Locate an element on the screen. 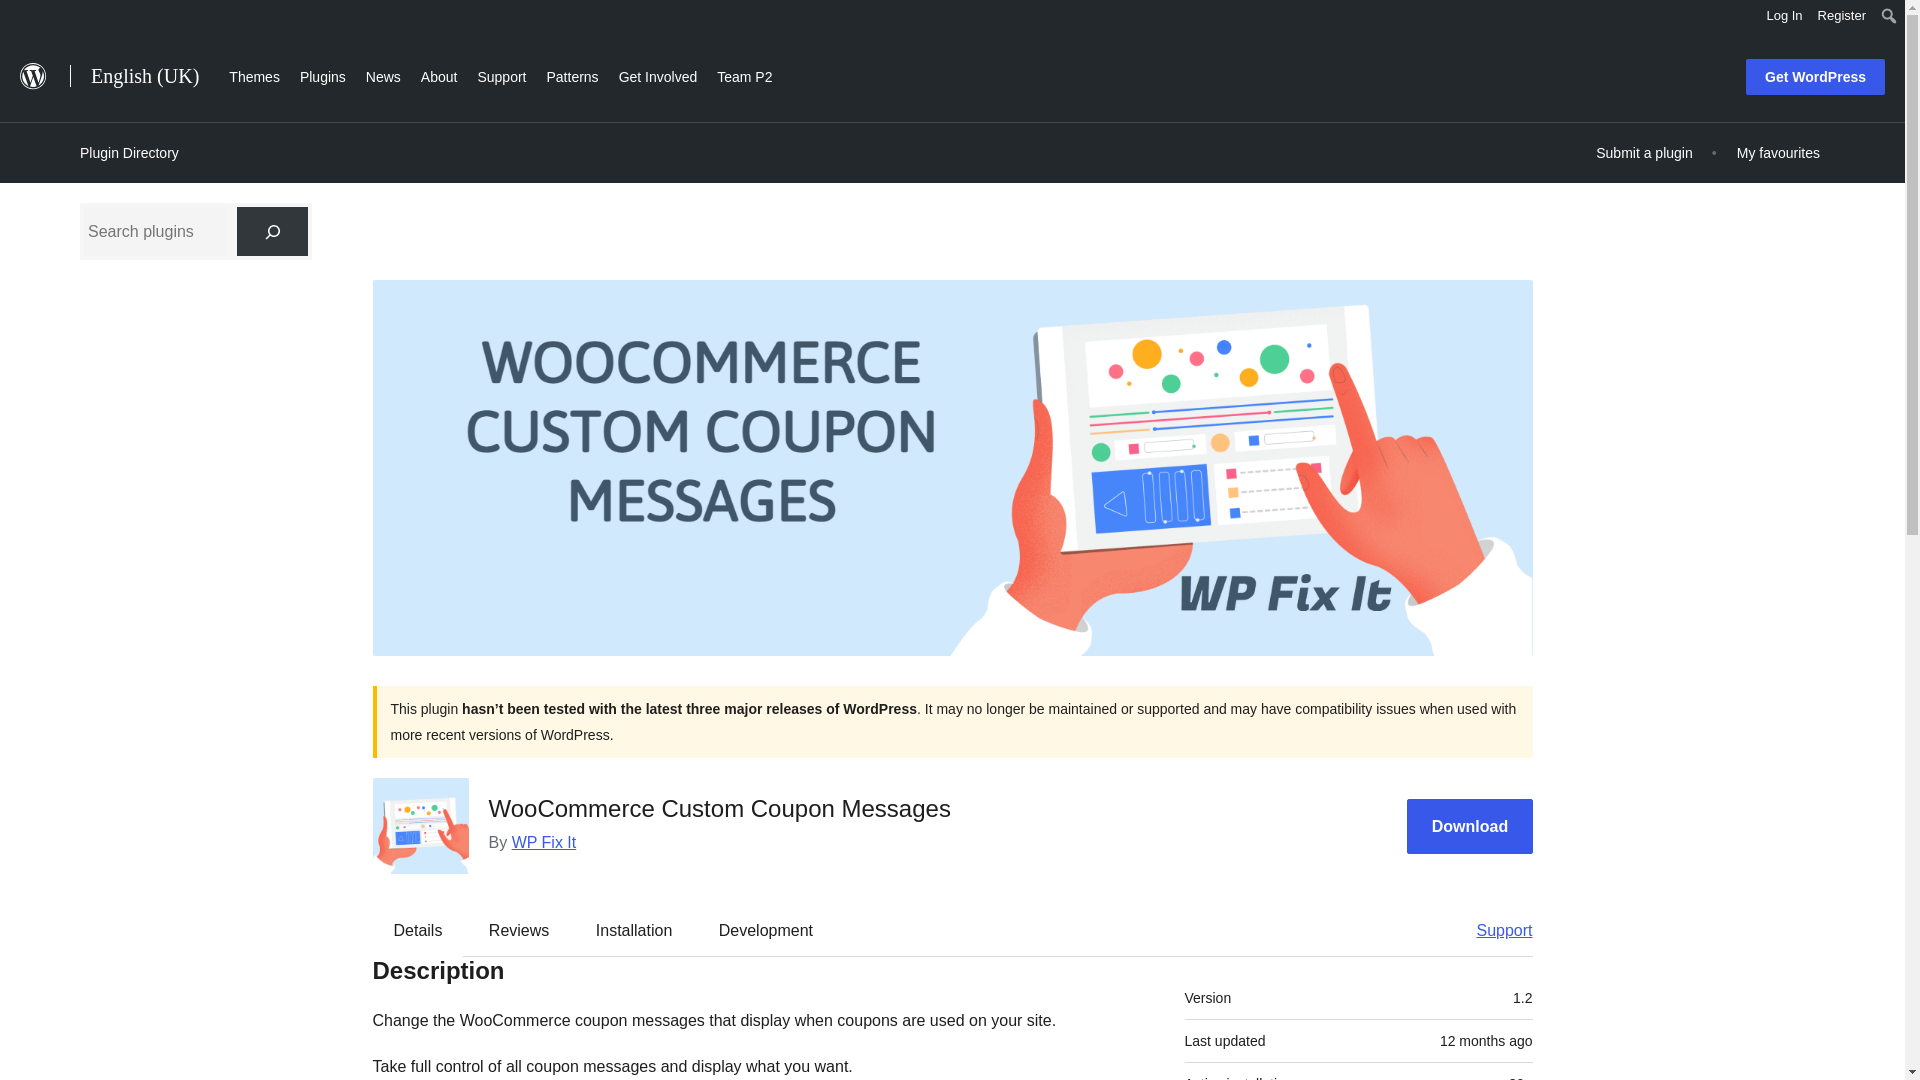  Details is located at coordinates (418, 930).